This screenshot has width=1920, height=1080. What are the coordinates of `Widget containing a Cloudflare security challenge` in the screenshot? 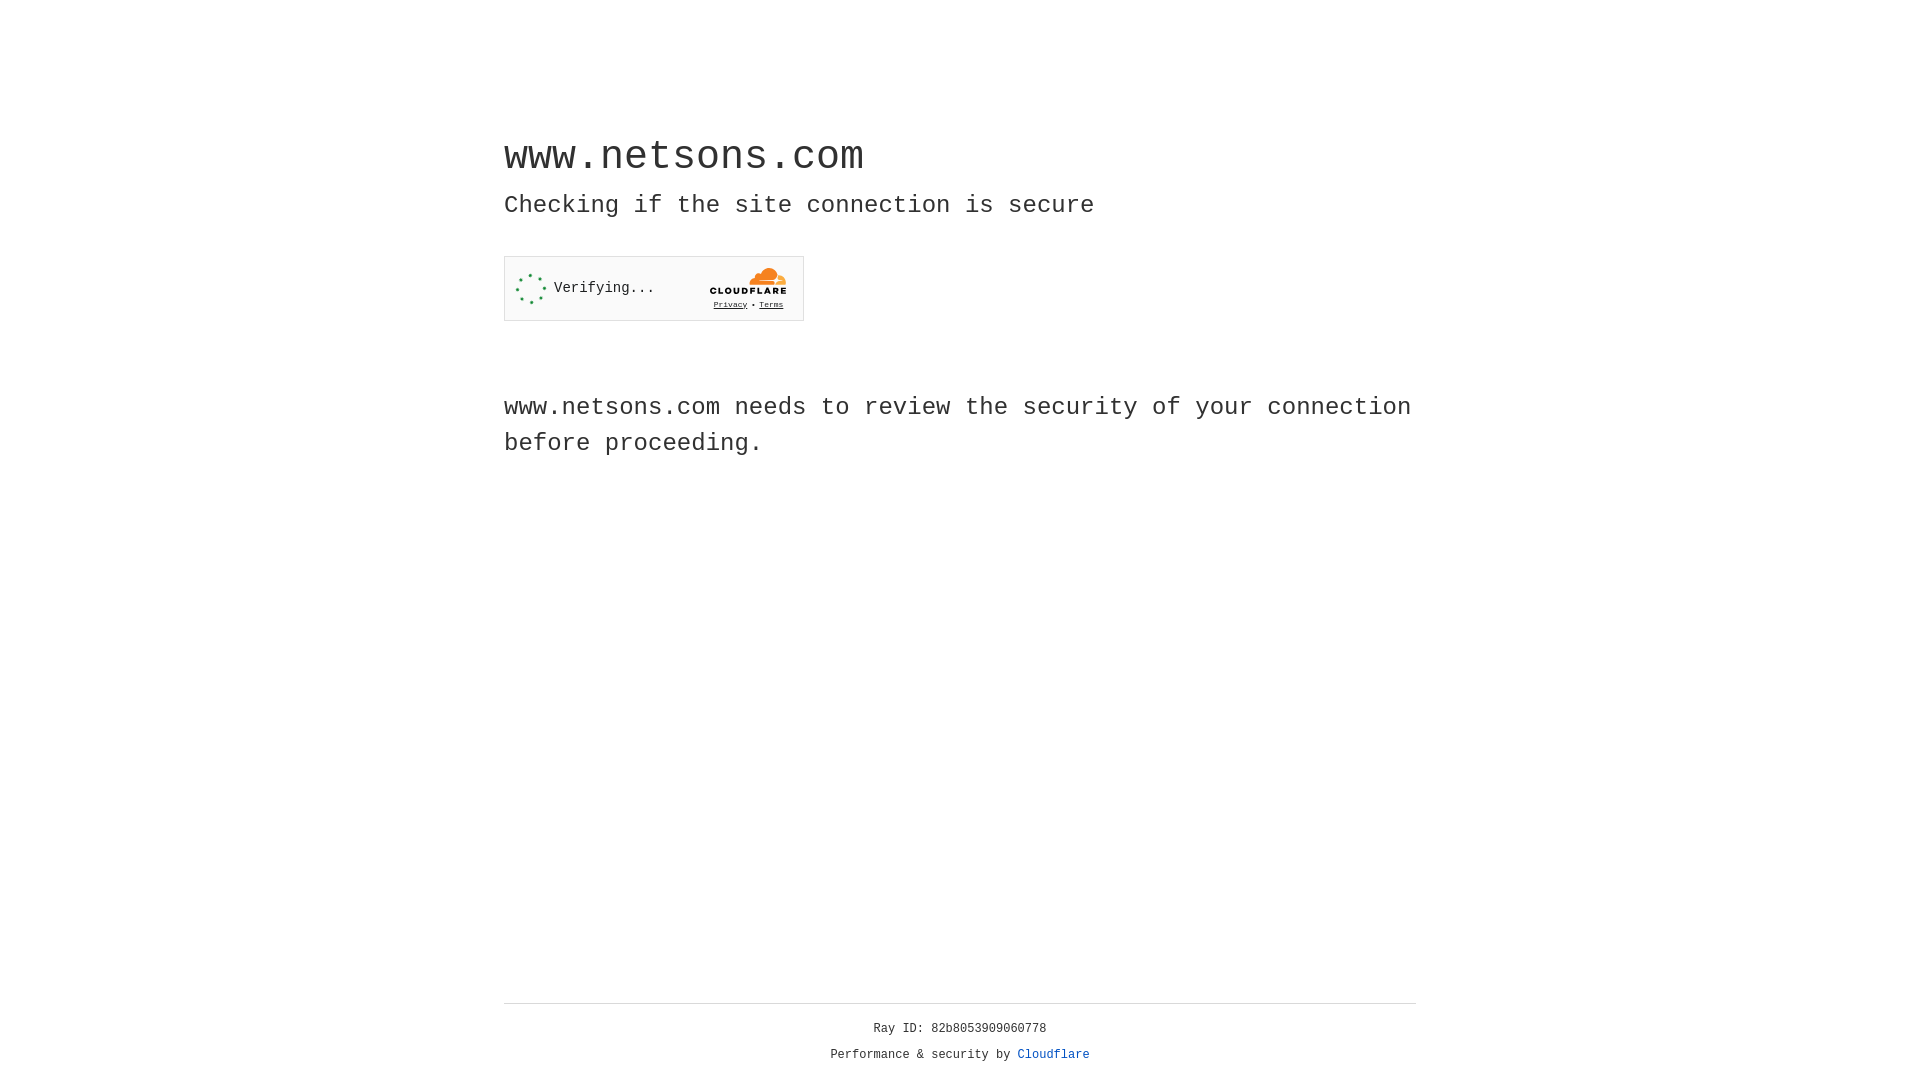 It's located at (654, 288).